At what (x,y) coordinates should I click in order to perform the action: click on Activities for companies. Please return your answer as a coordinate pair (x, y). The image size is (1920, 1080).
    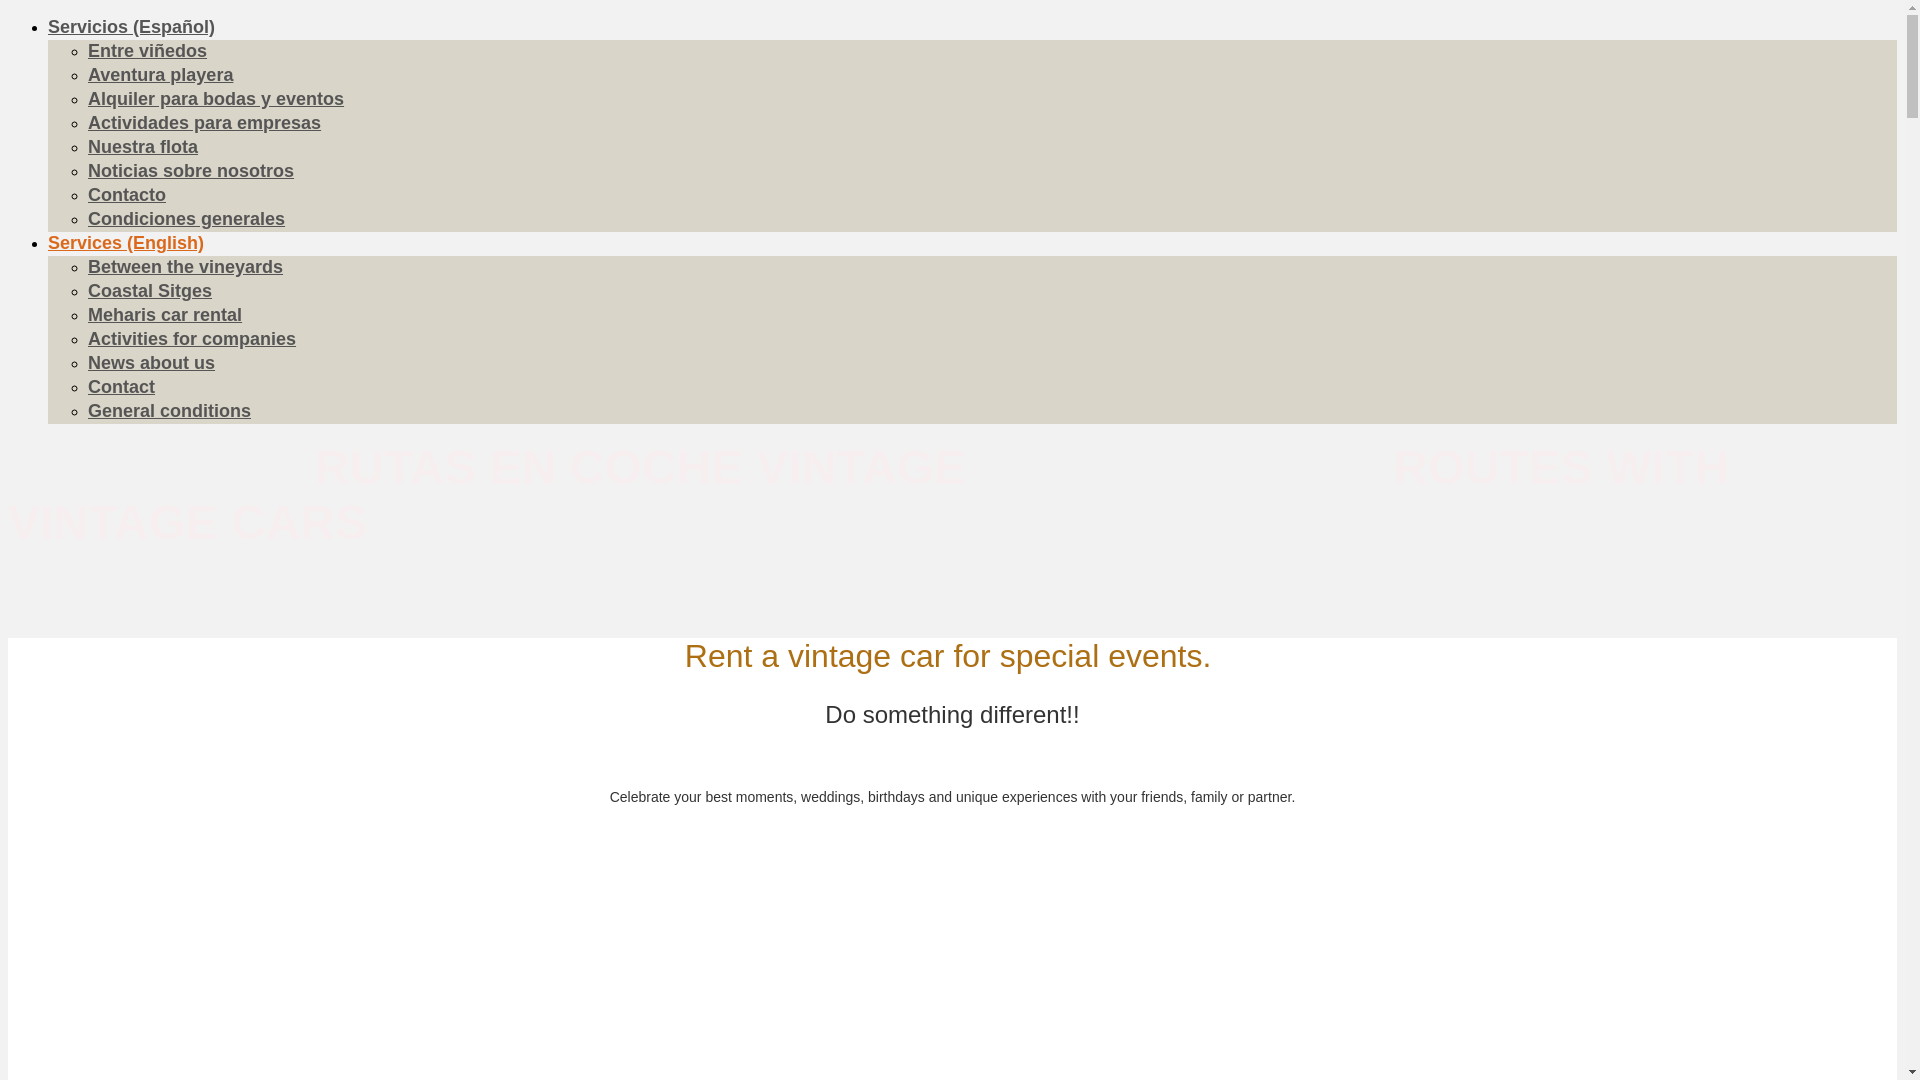
    Looking at the image, I should click on (192, 339).